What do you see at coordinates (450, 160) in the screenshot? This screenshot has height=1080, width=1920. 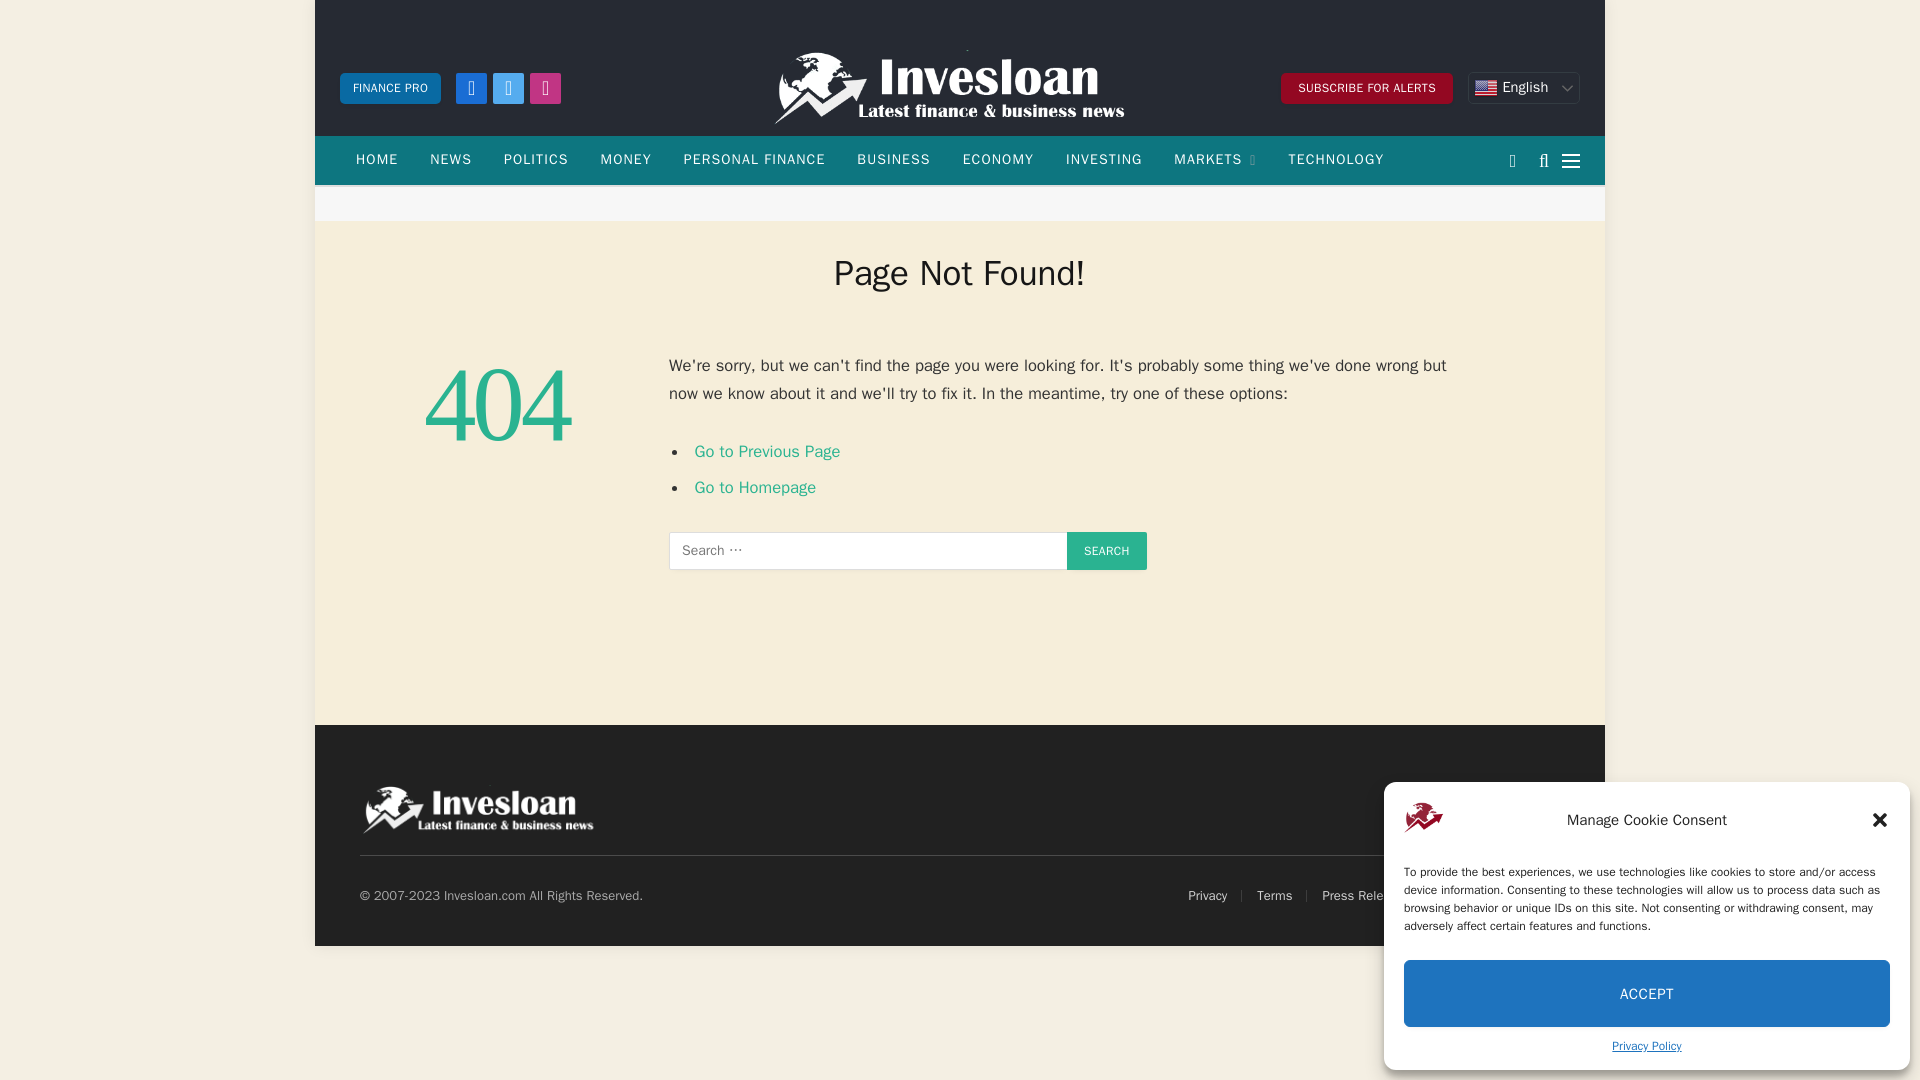 I see `NEWS` at bounding box center [450, 160].